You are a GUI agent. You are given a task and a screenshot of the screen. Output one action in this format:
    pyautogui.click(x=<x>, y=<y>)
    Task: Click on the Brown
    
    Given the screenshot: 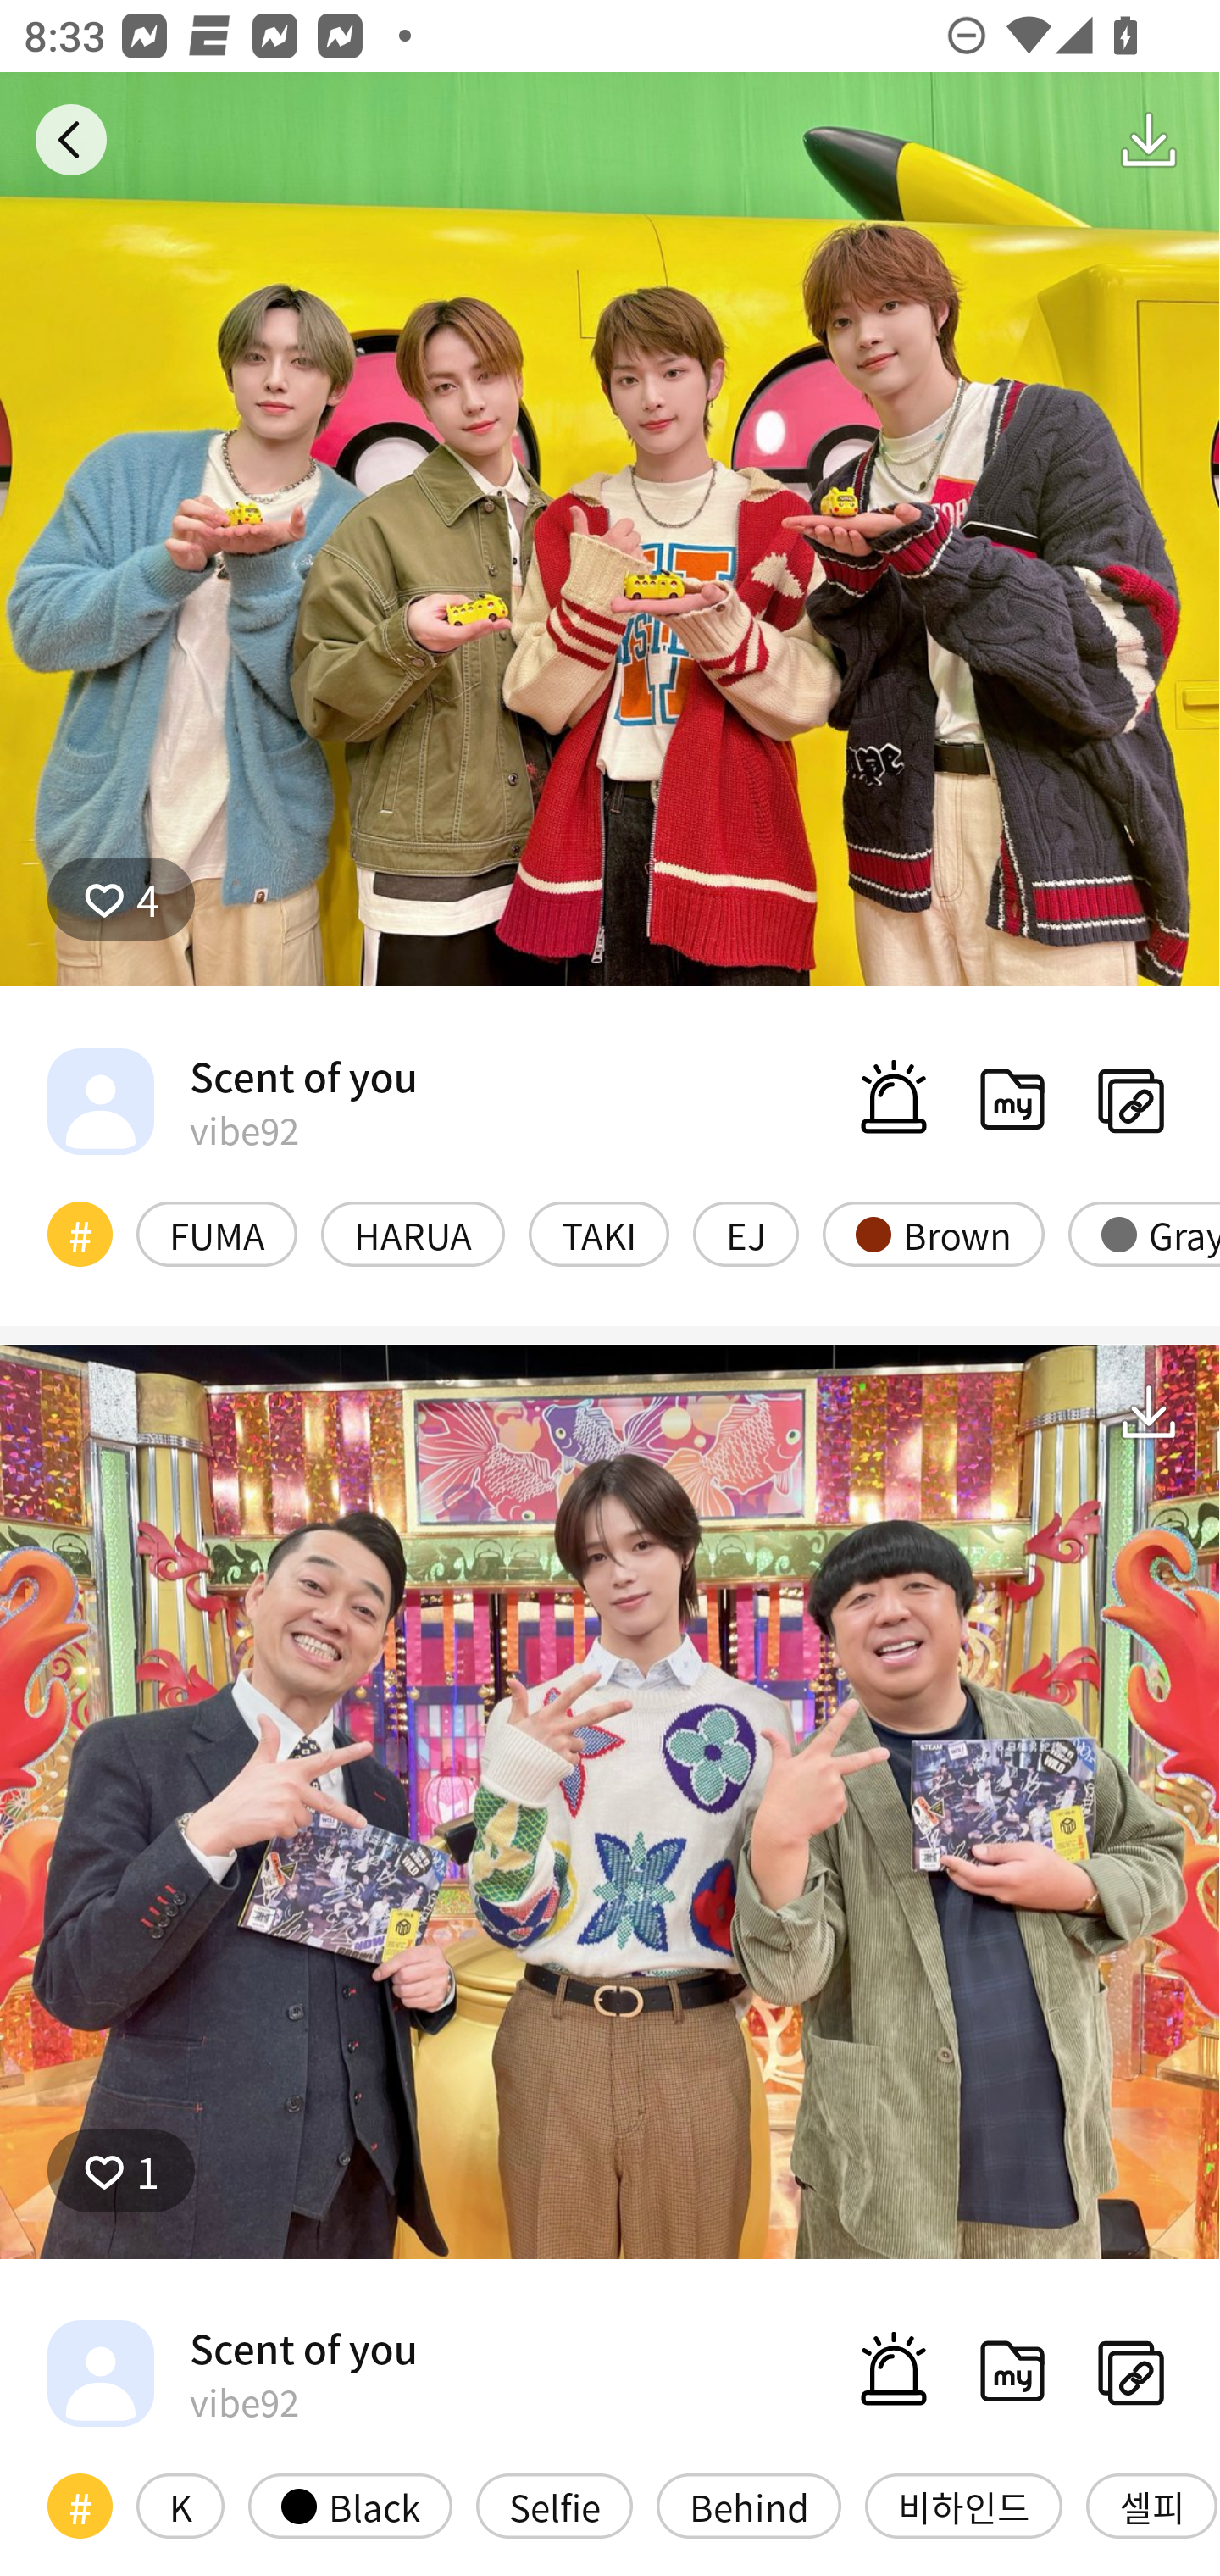 What is the action you would take?
    pyautogui.click(x=933, y=1234)
    